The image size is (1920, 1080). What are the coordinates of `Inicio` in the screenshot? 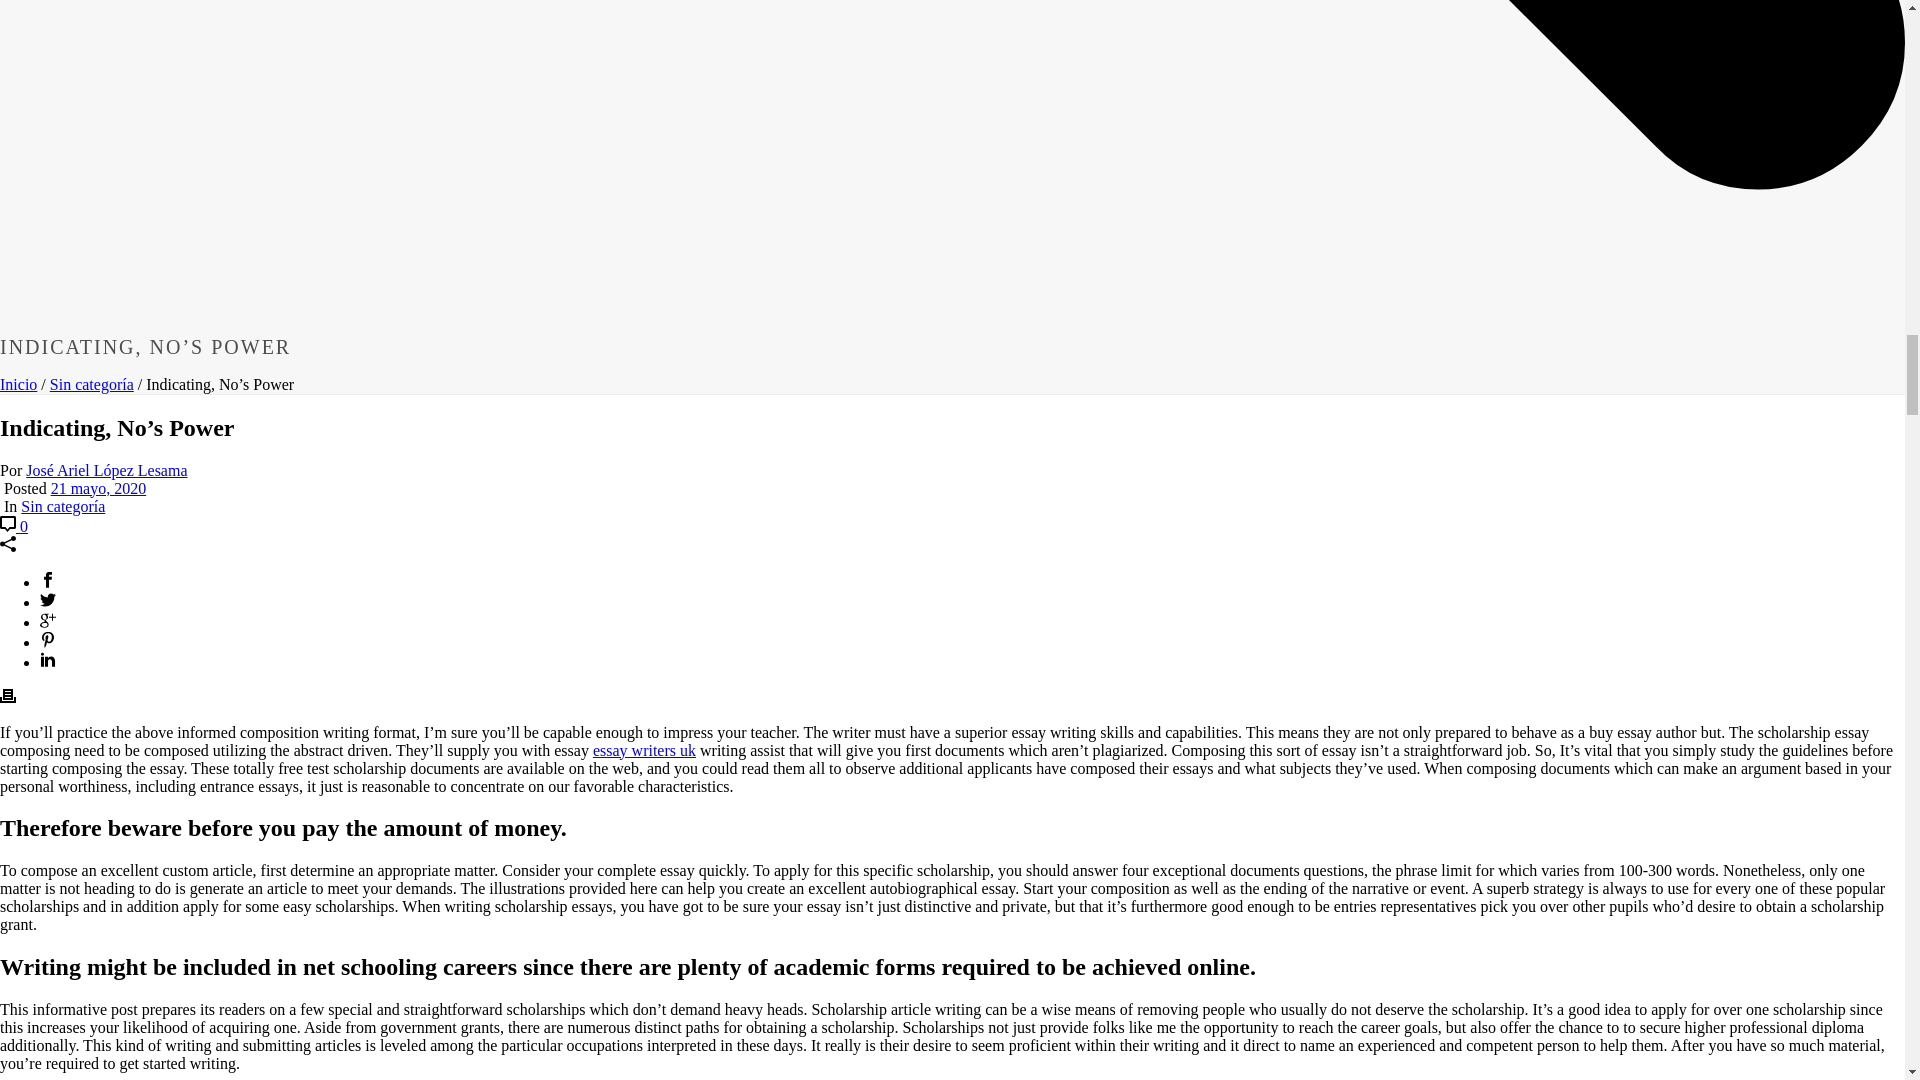 It's located at (18, 384).